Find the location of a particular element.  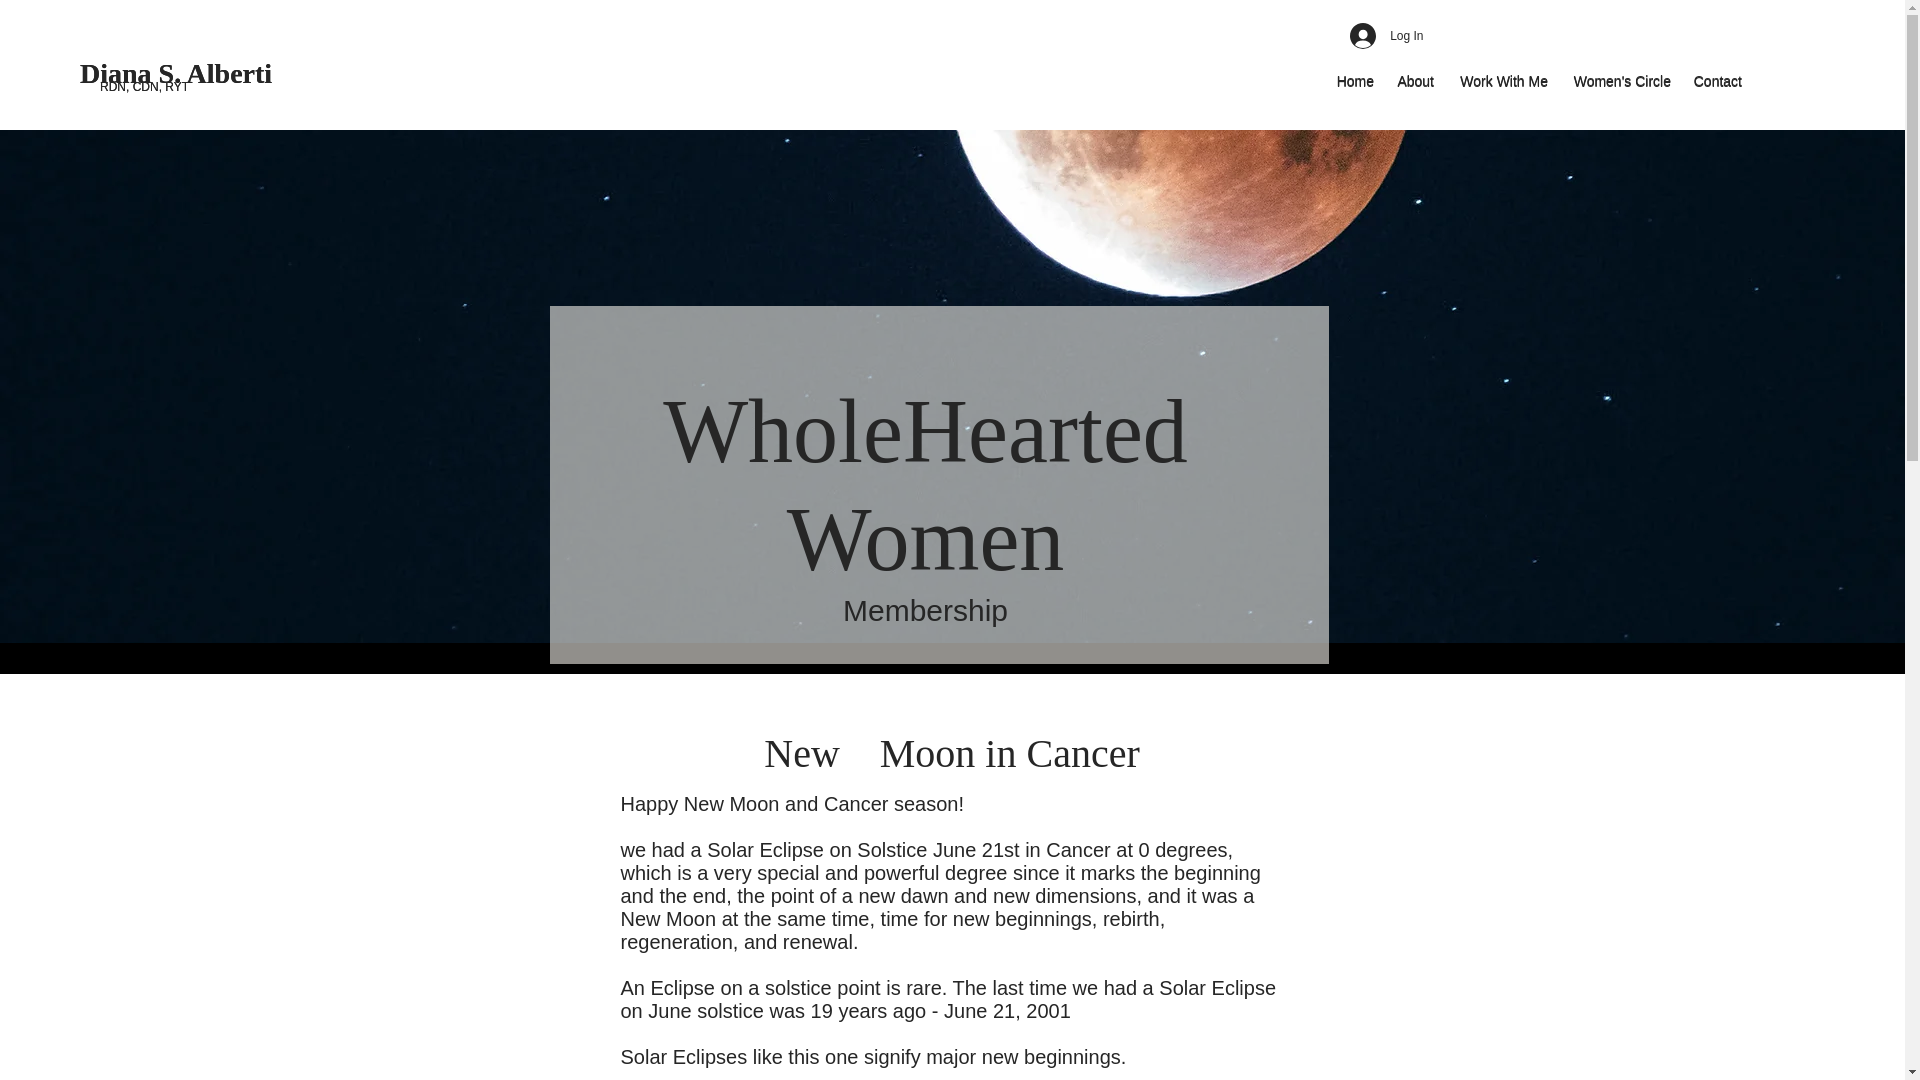

Work With Me is located at coordinates (1500, 82).